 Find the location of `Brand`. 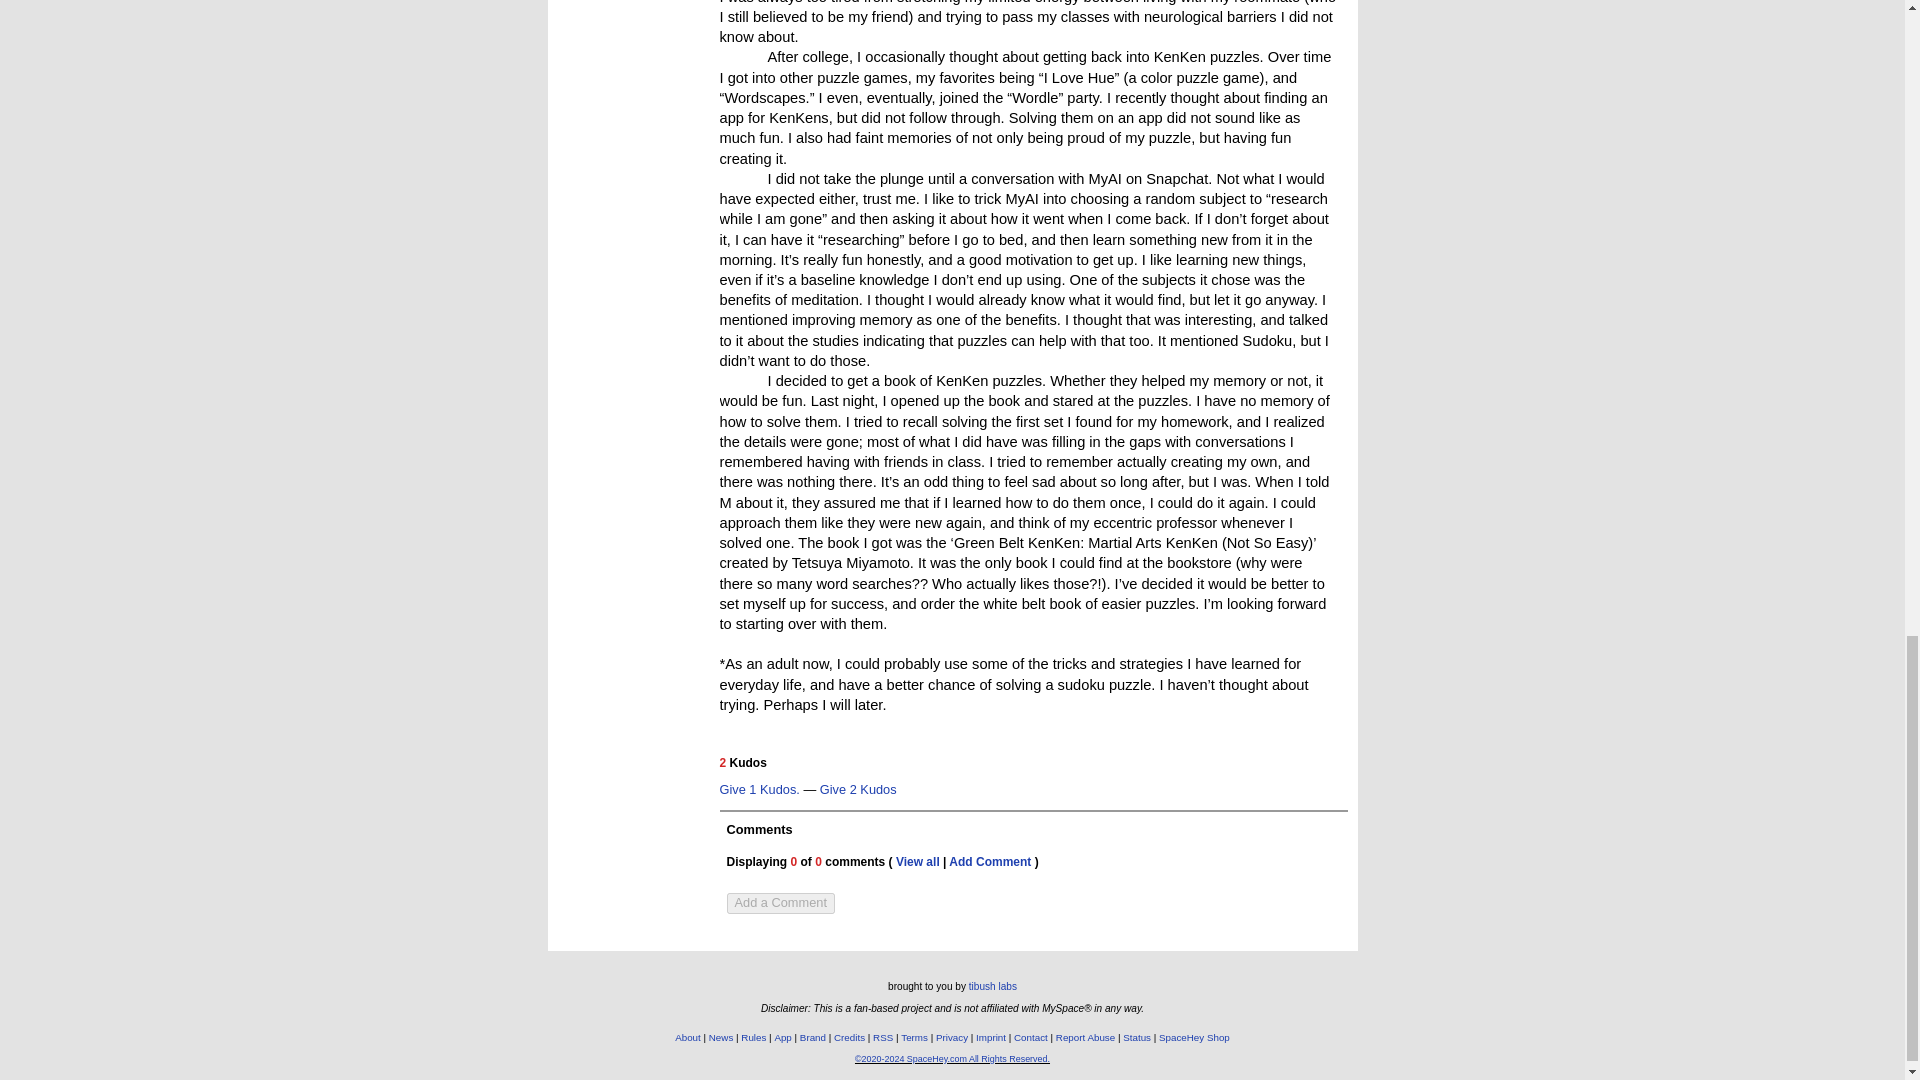

Brand is located at coordinates (812, 1038).